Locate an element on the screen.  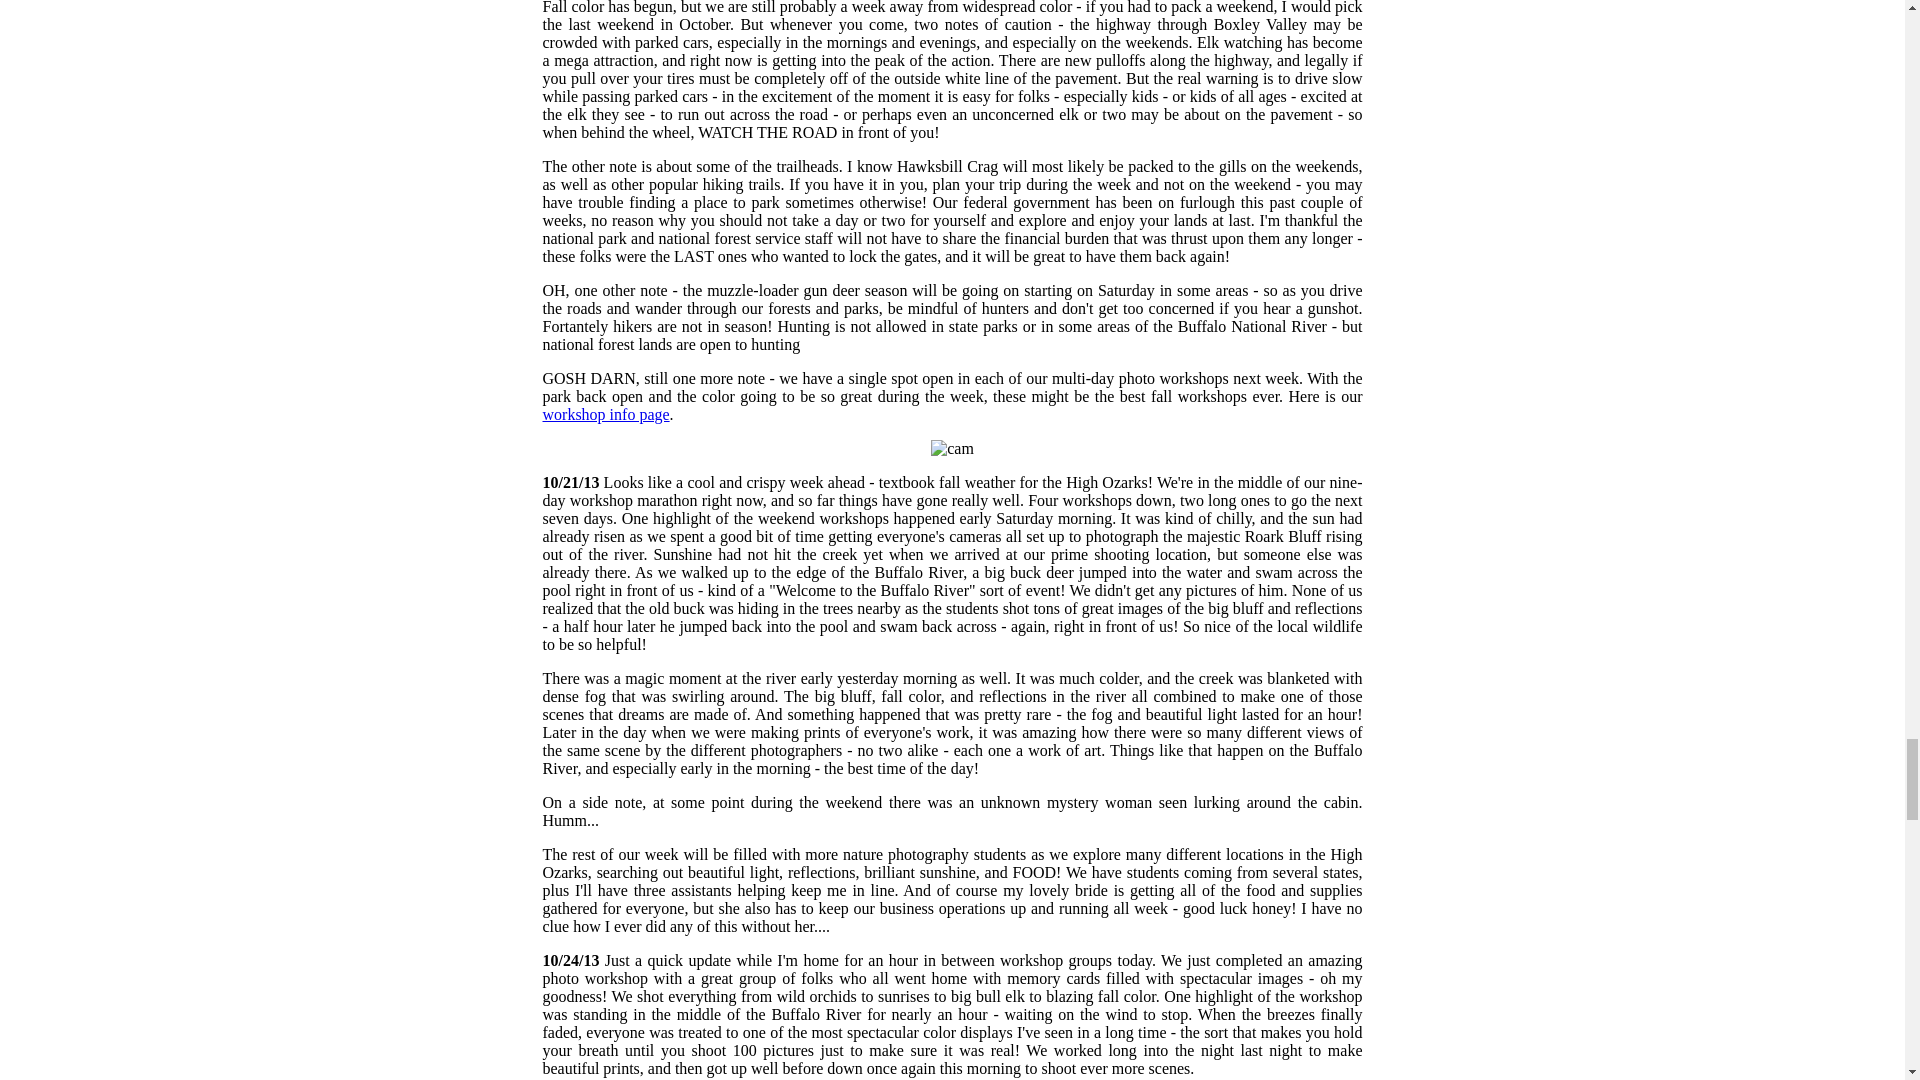
workshop info page is located at coordinates (604, 414).